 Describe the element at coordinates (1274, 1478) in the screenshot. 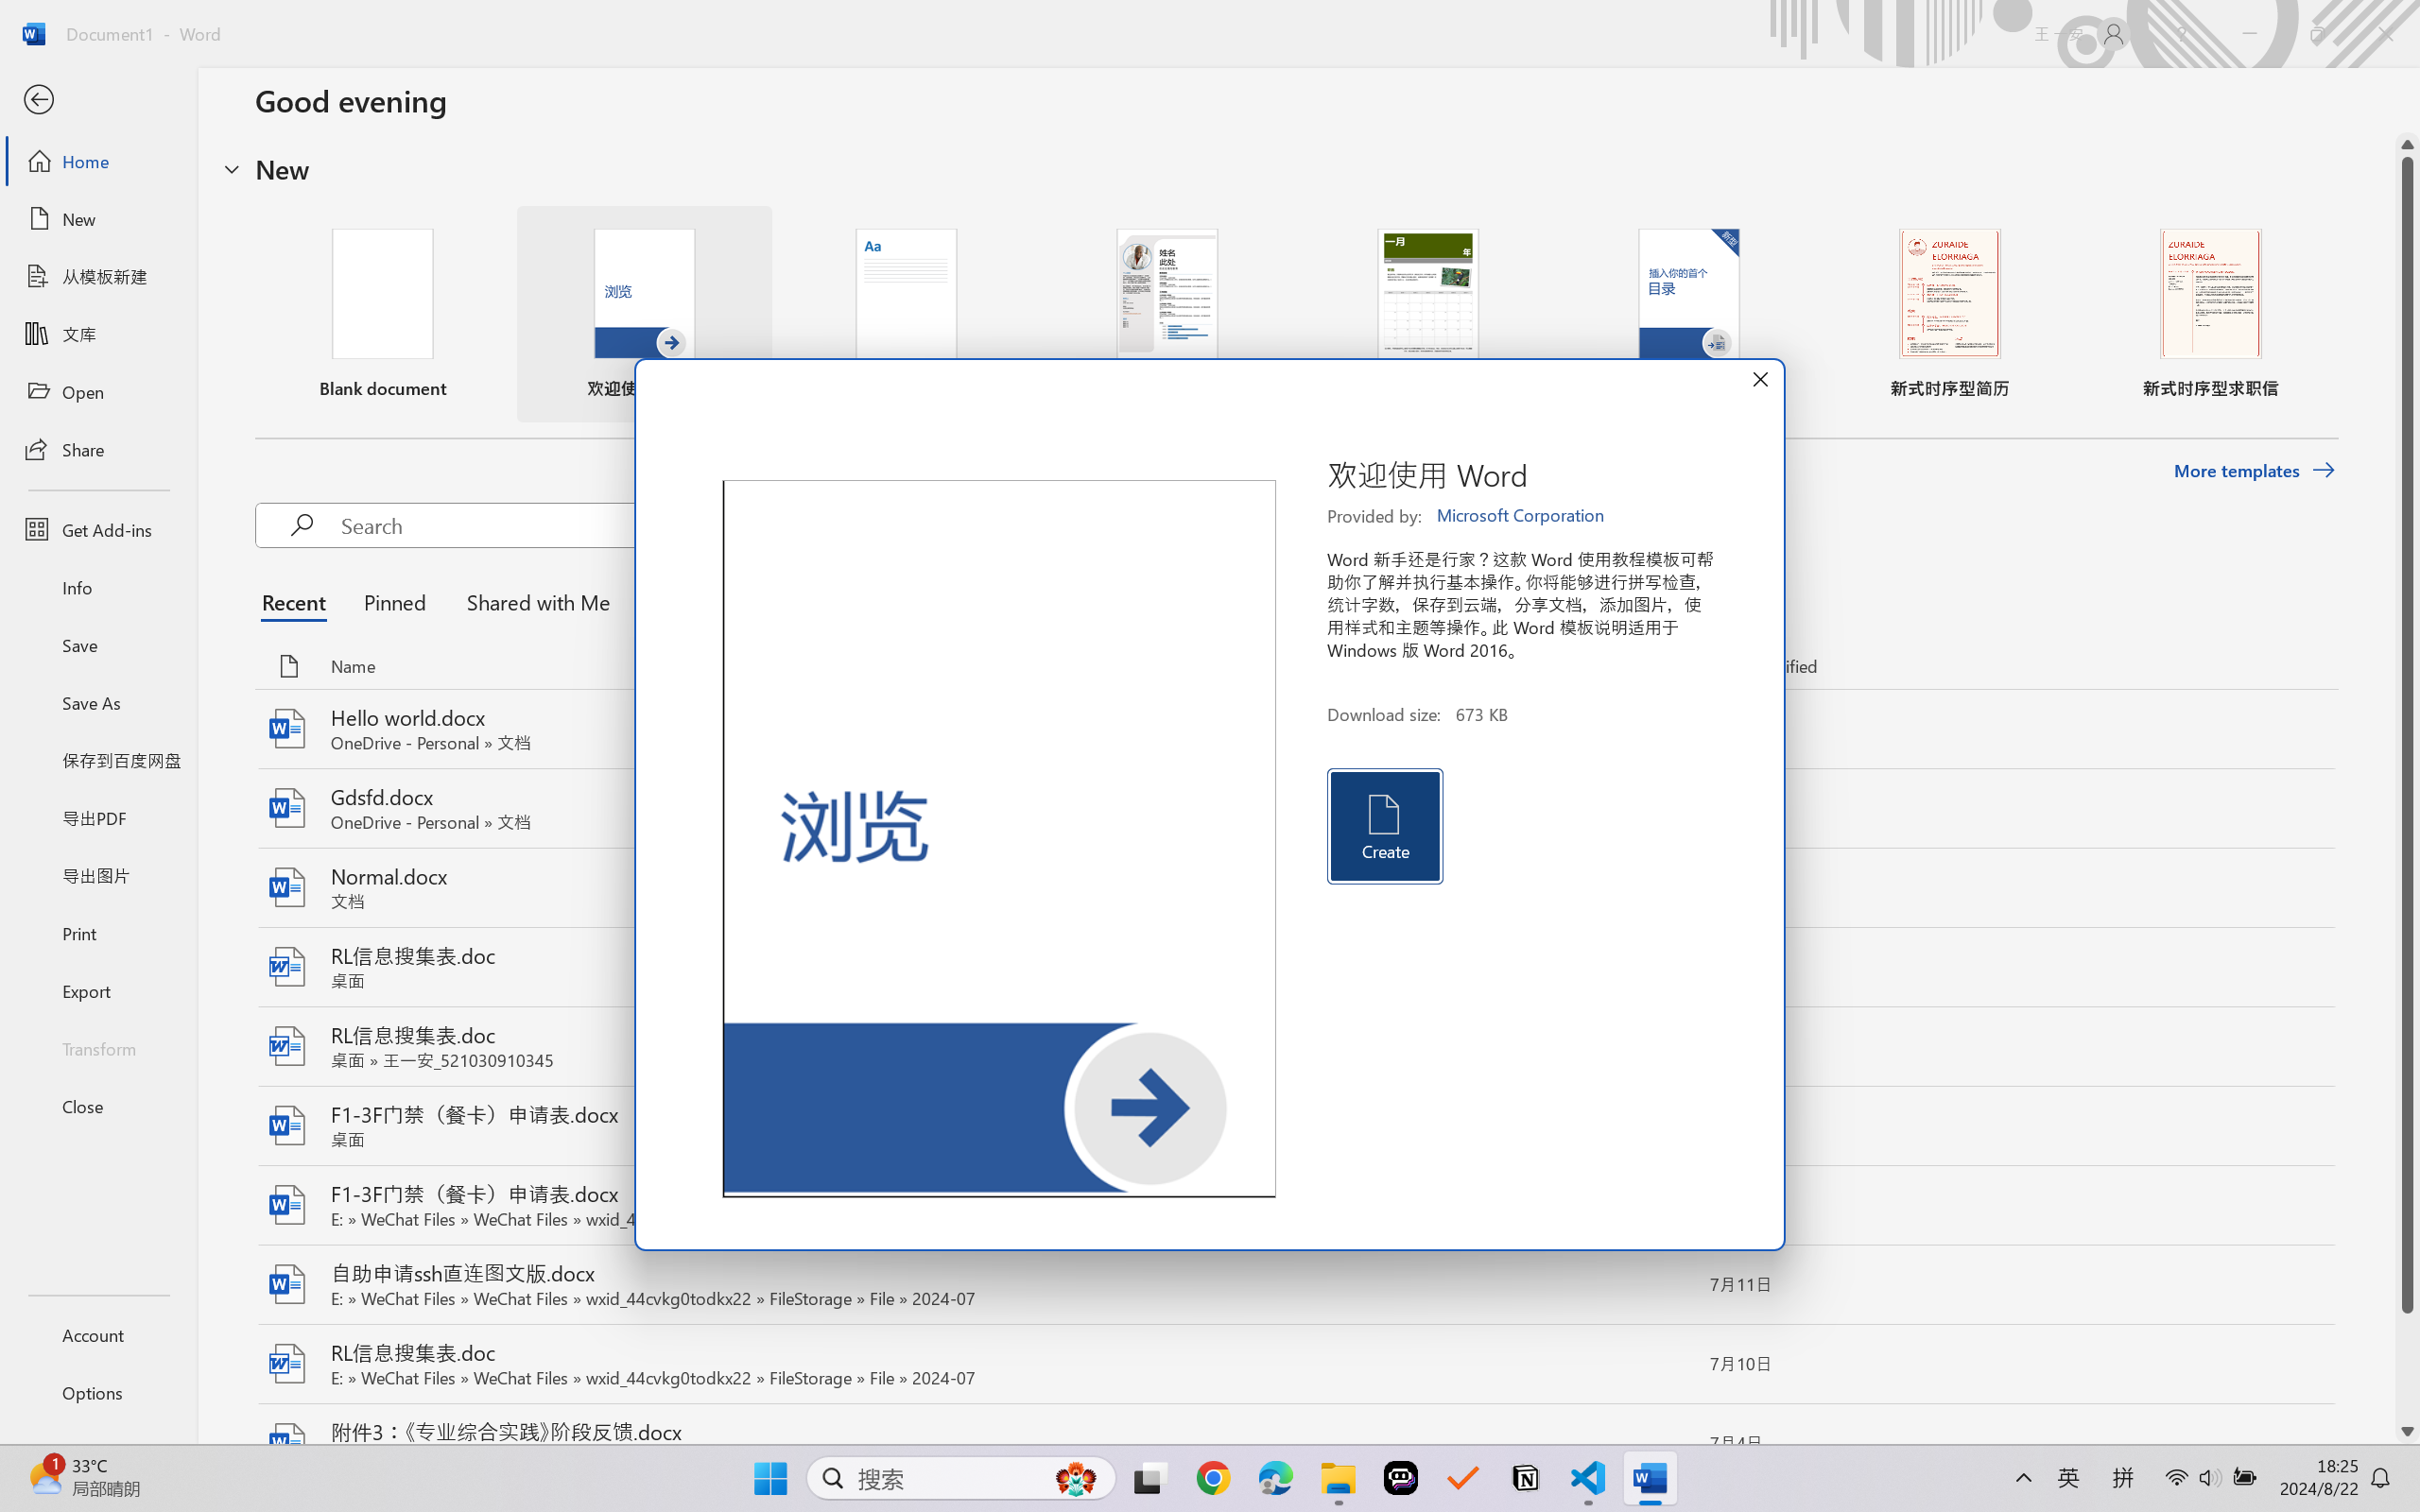

I see `Microsoft Edge` at that location.